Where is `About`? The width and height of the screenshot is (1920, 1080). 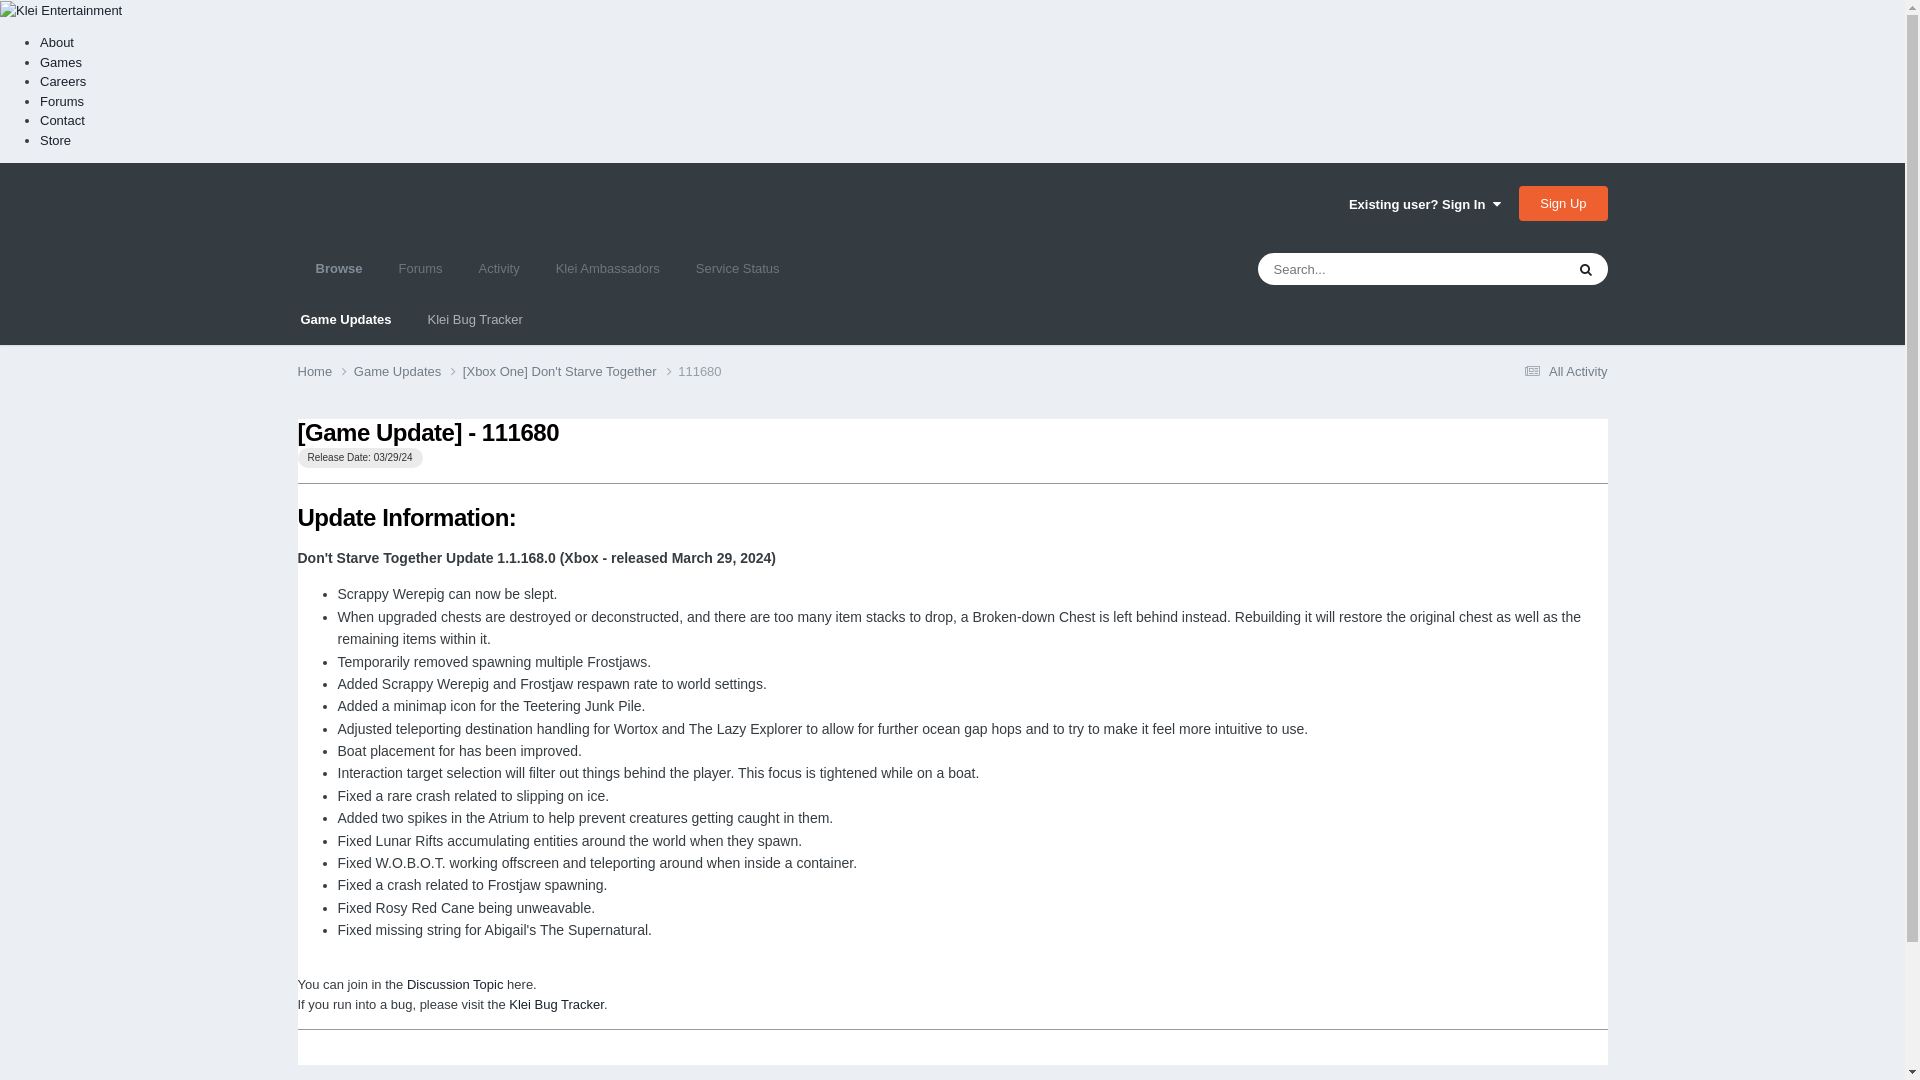 About is located at coordinates (57, 42).